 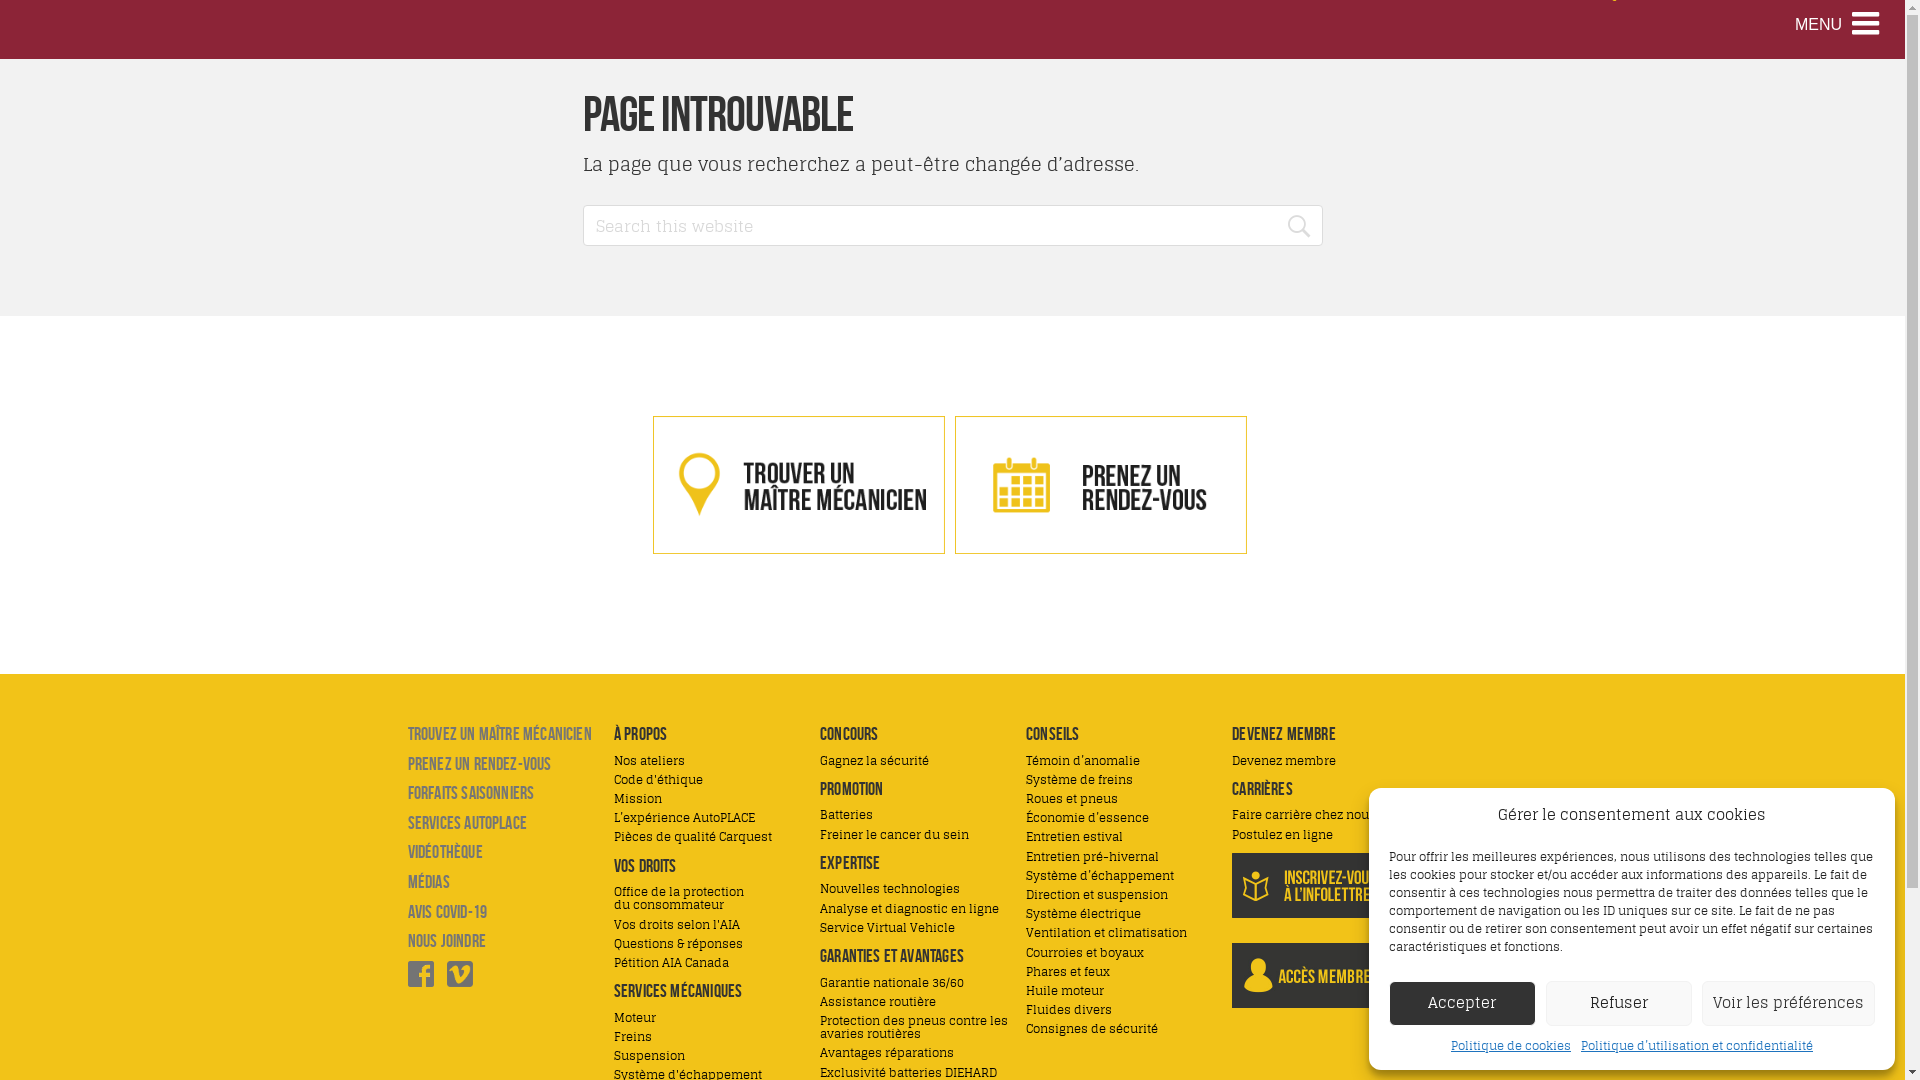 What do you see at coordinates (0, 0) in the screenshot?
I see `Skip to primary navigation` at bounding box center [0, 0].